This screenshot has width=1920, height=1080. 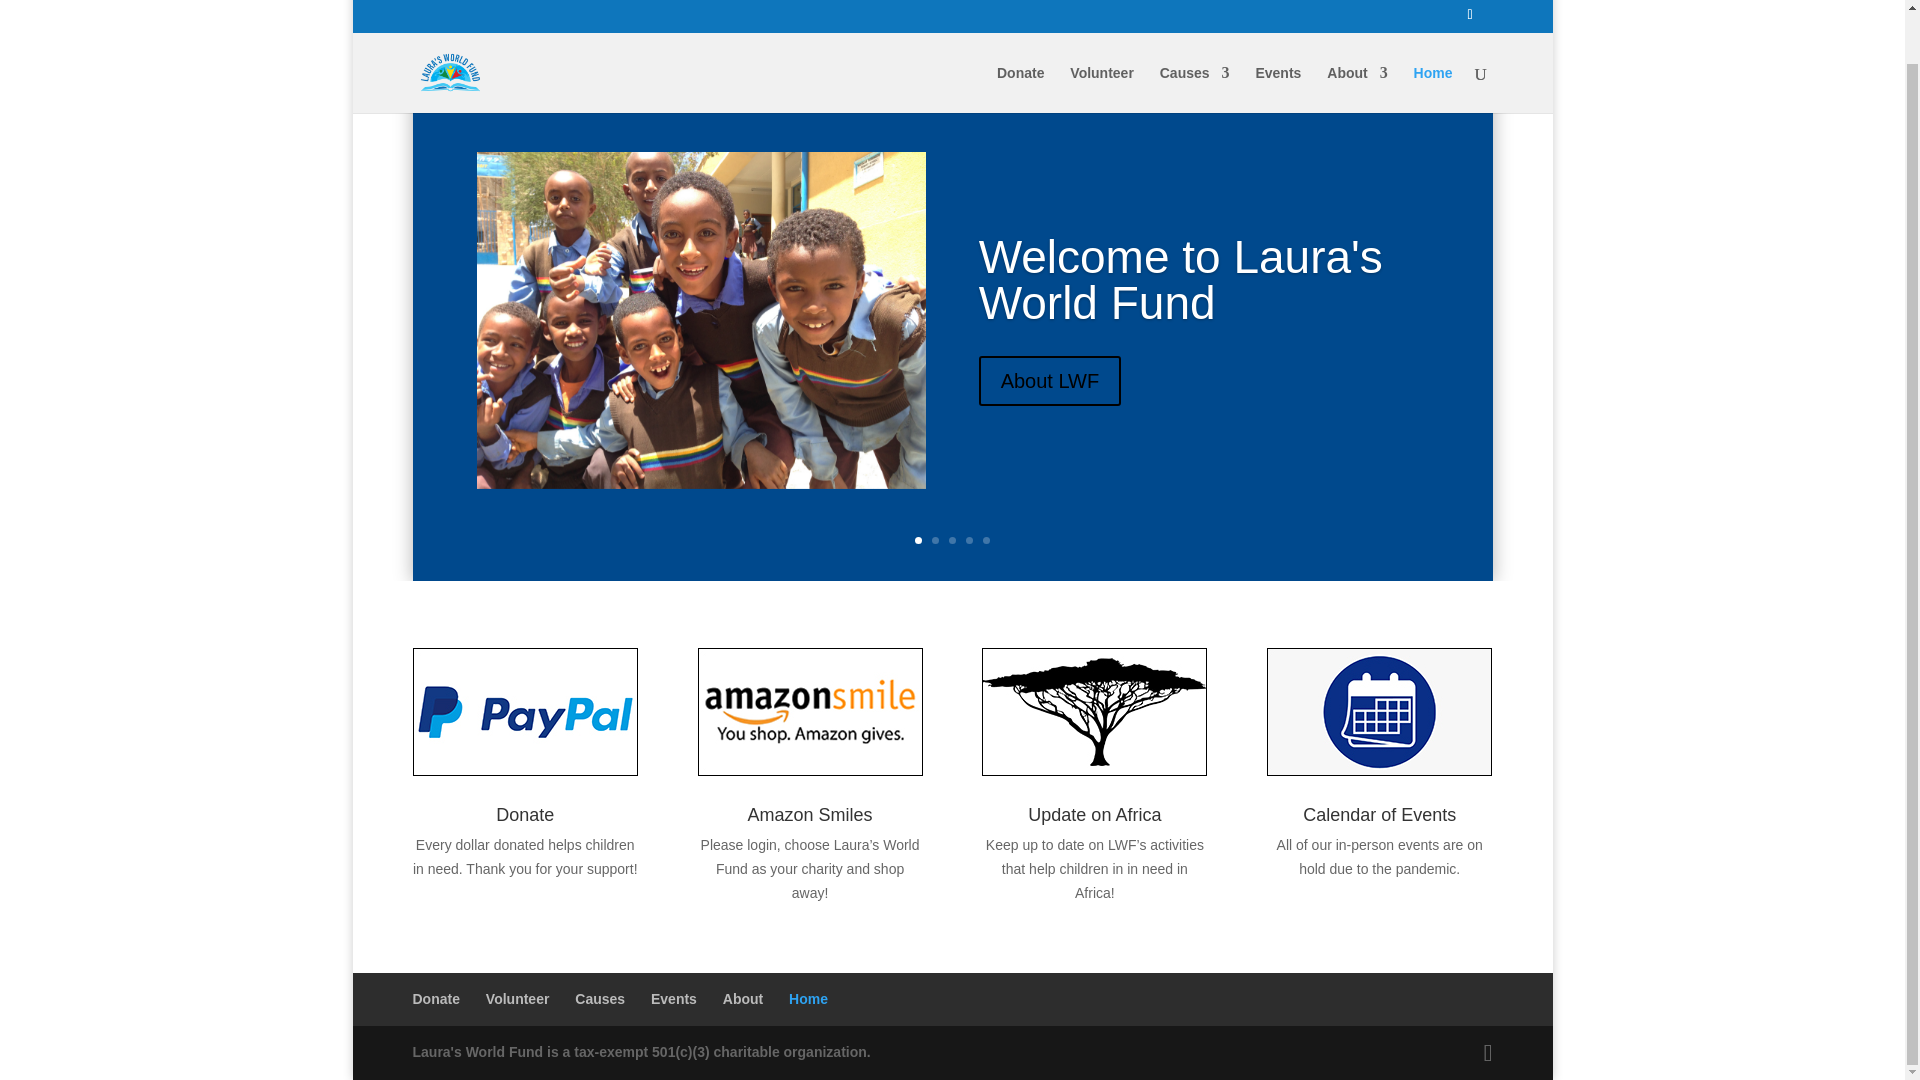 I want to click on Causes, so click(x=1194, y=36).